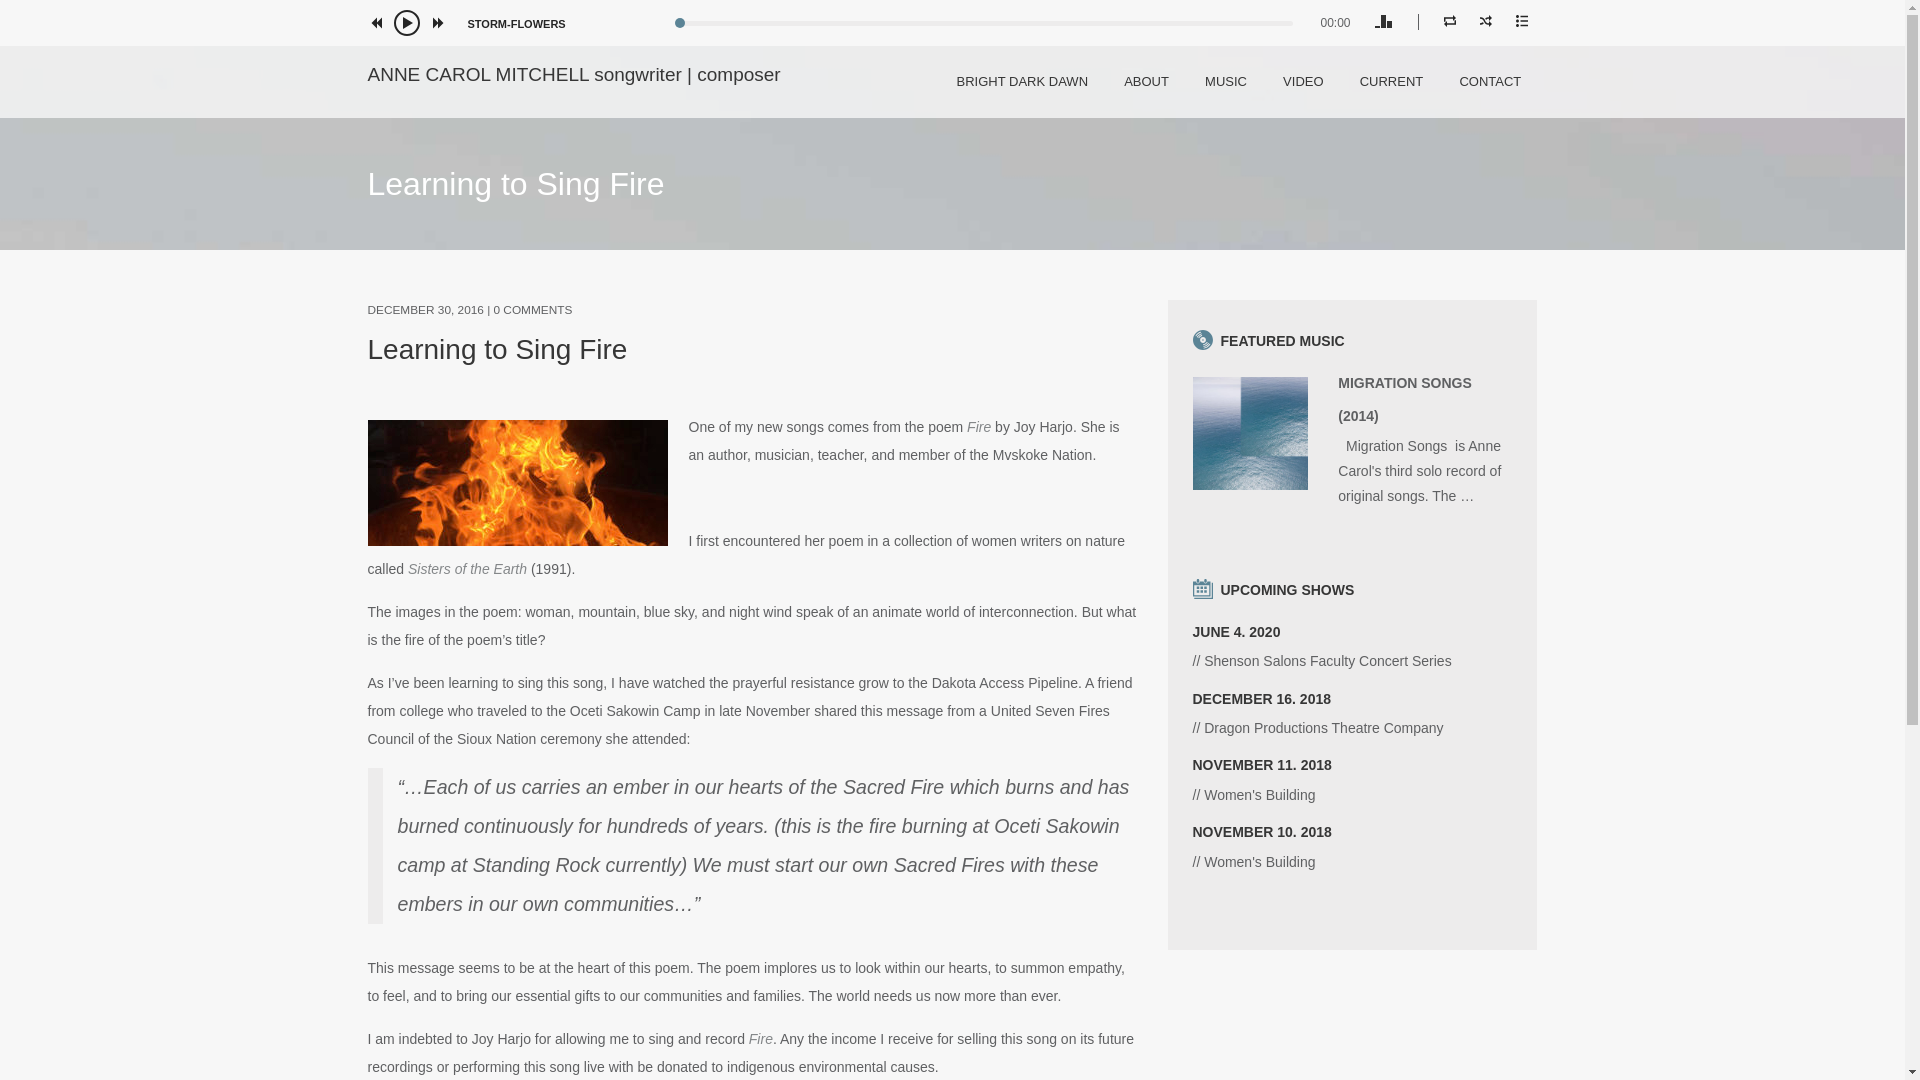 This screenshot has height=1080, width=1920. I want to click on CURRENT, so click(1392, 80).